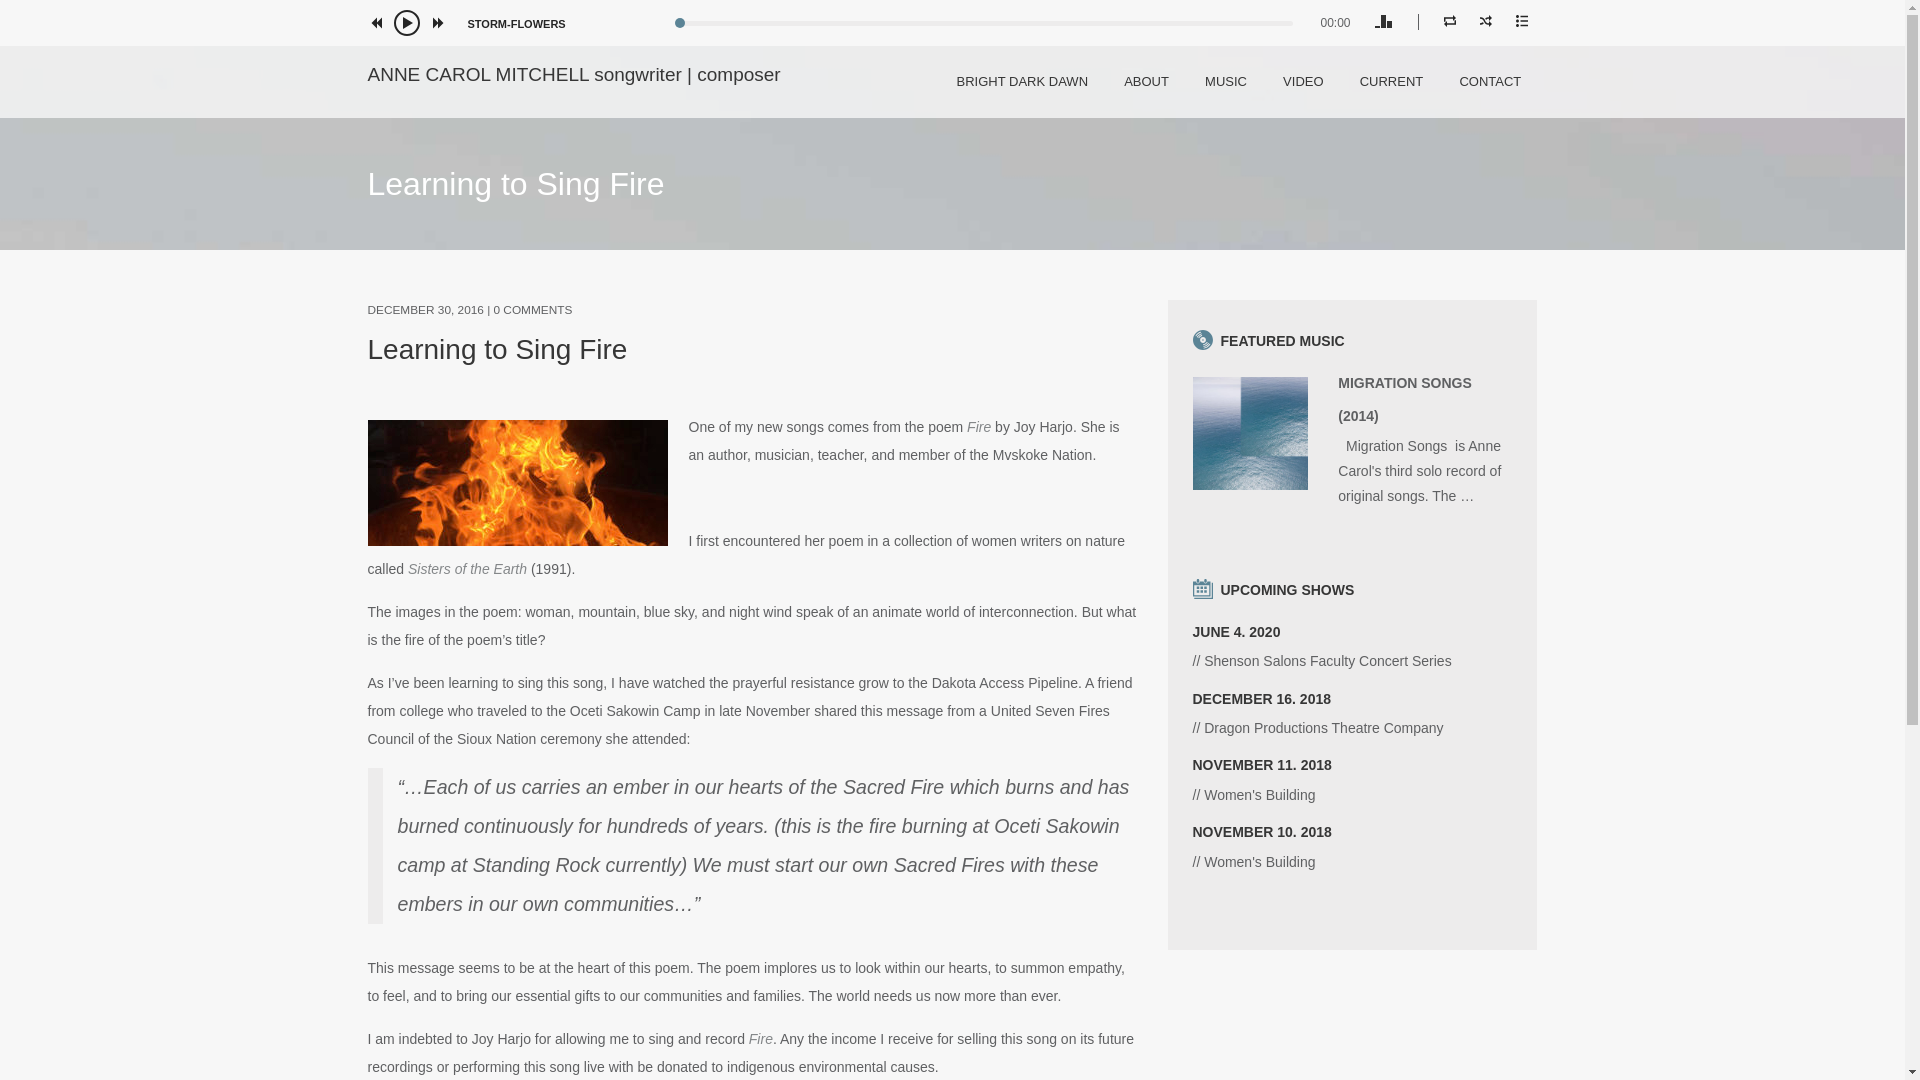 This screenshot has height=1080, width=1920. I want to click on CURRENT, so click(1392, 80).